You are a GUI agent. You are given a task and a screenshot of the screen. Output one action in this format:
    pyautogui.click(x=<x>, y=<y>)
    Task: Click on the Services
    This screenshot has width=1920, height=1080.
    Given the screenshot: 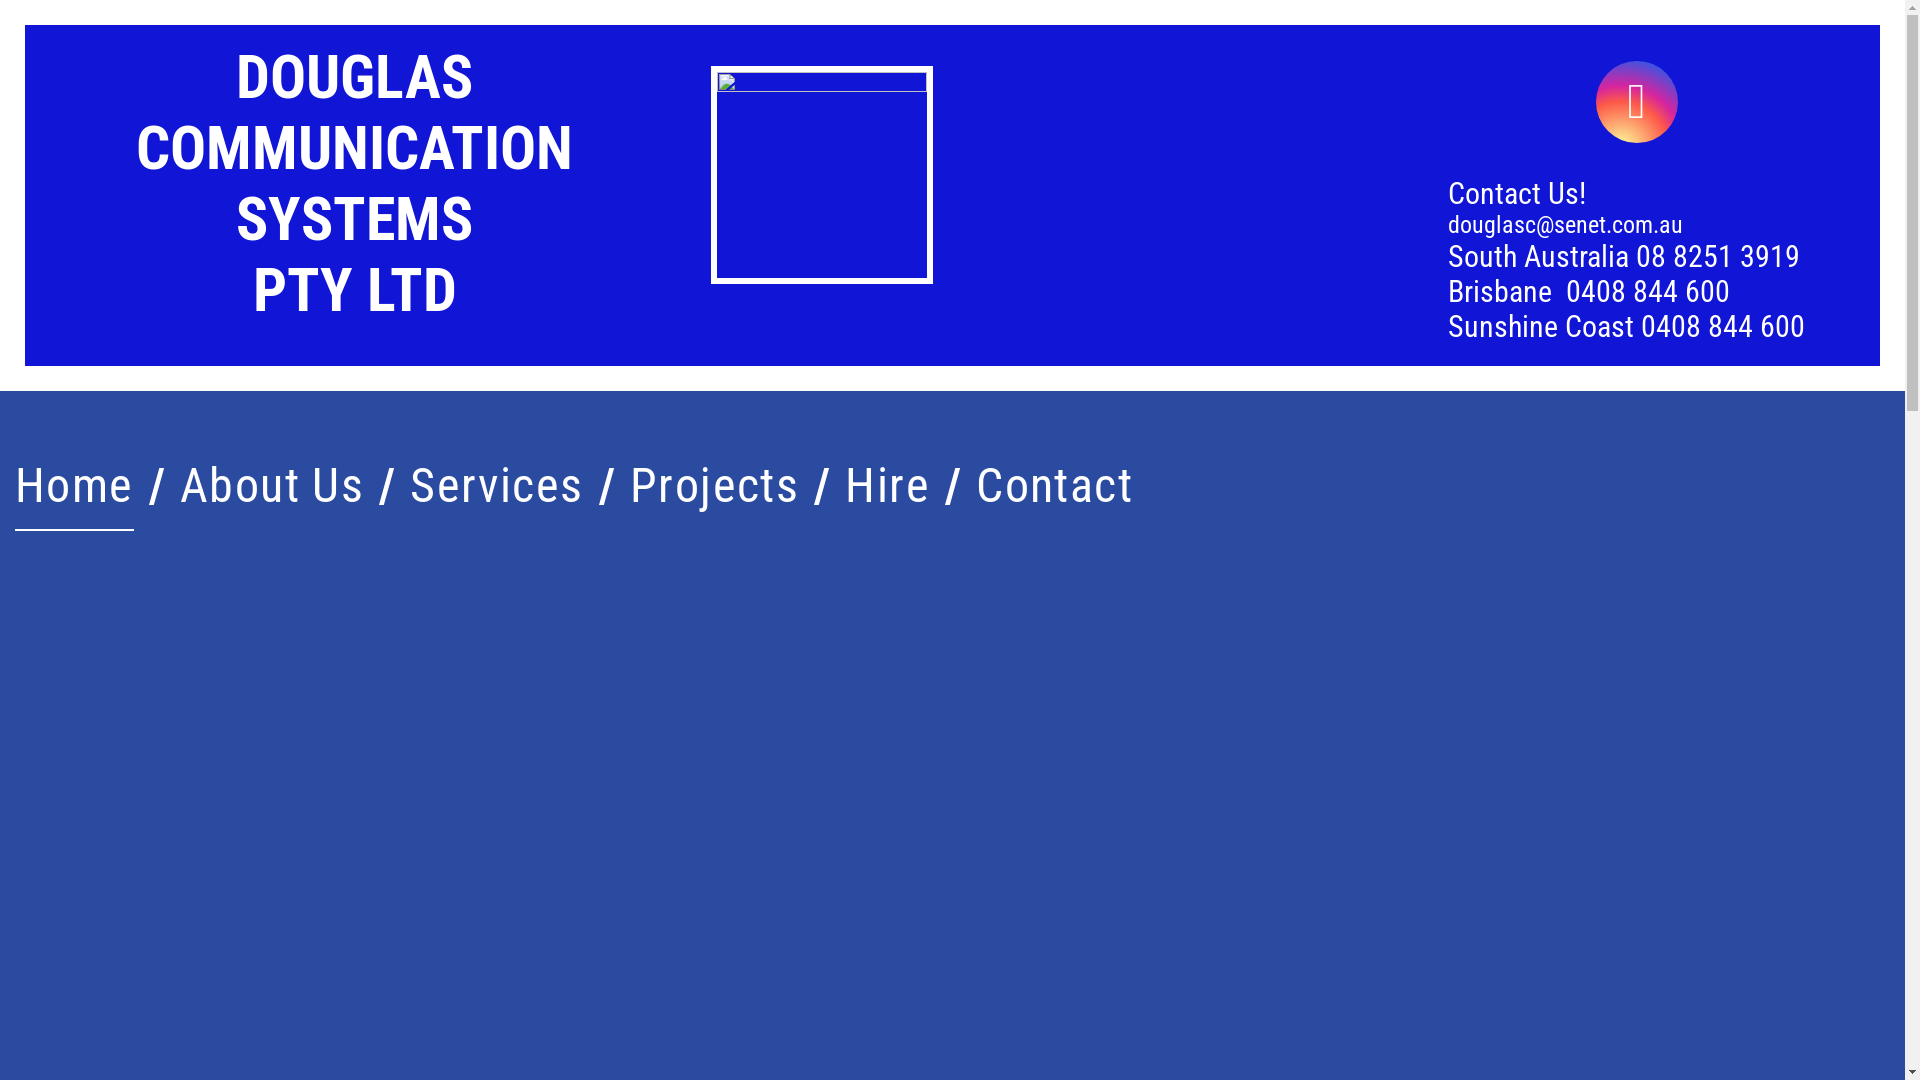 What is the action you would take?
    pyautogui.click(x=497, y=486)
    